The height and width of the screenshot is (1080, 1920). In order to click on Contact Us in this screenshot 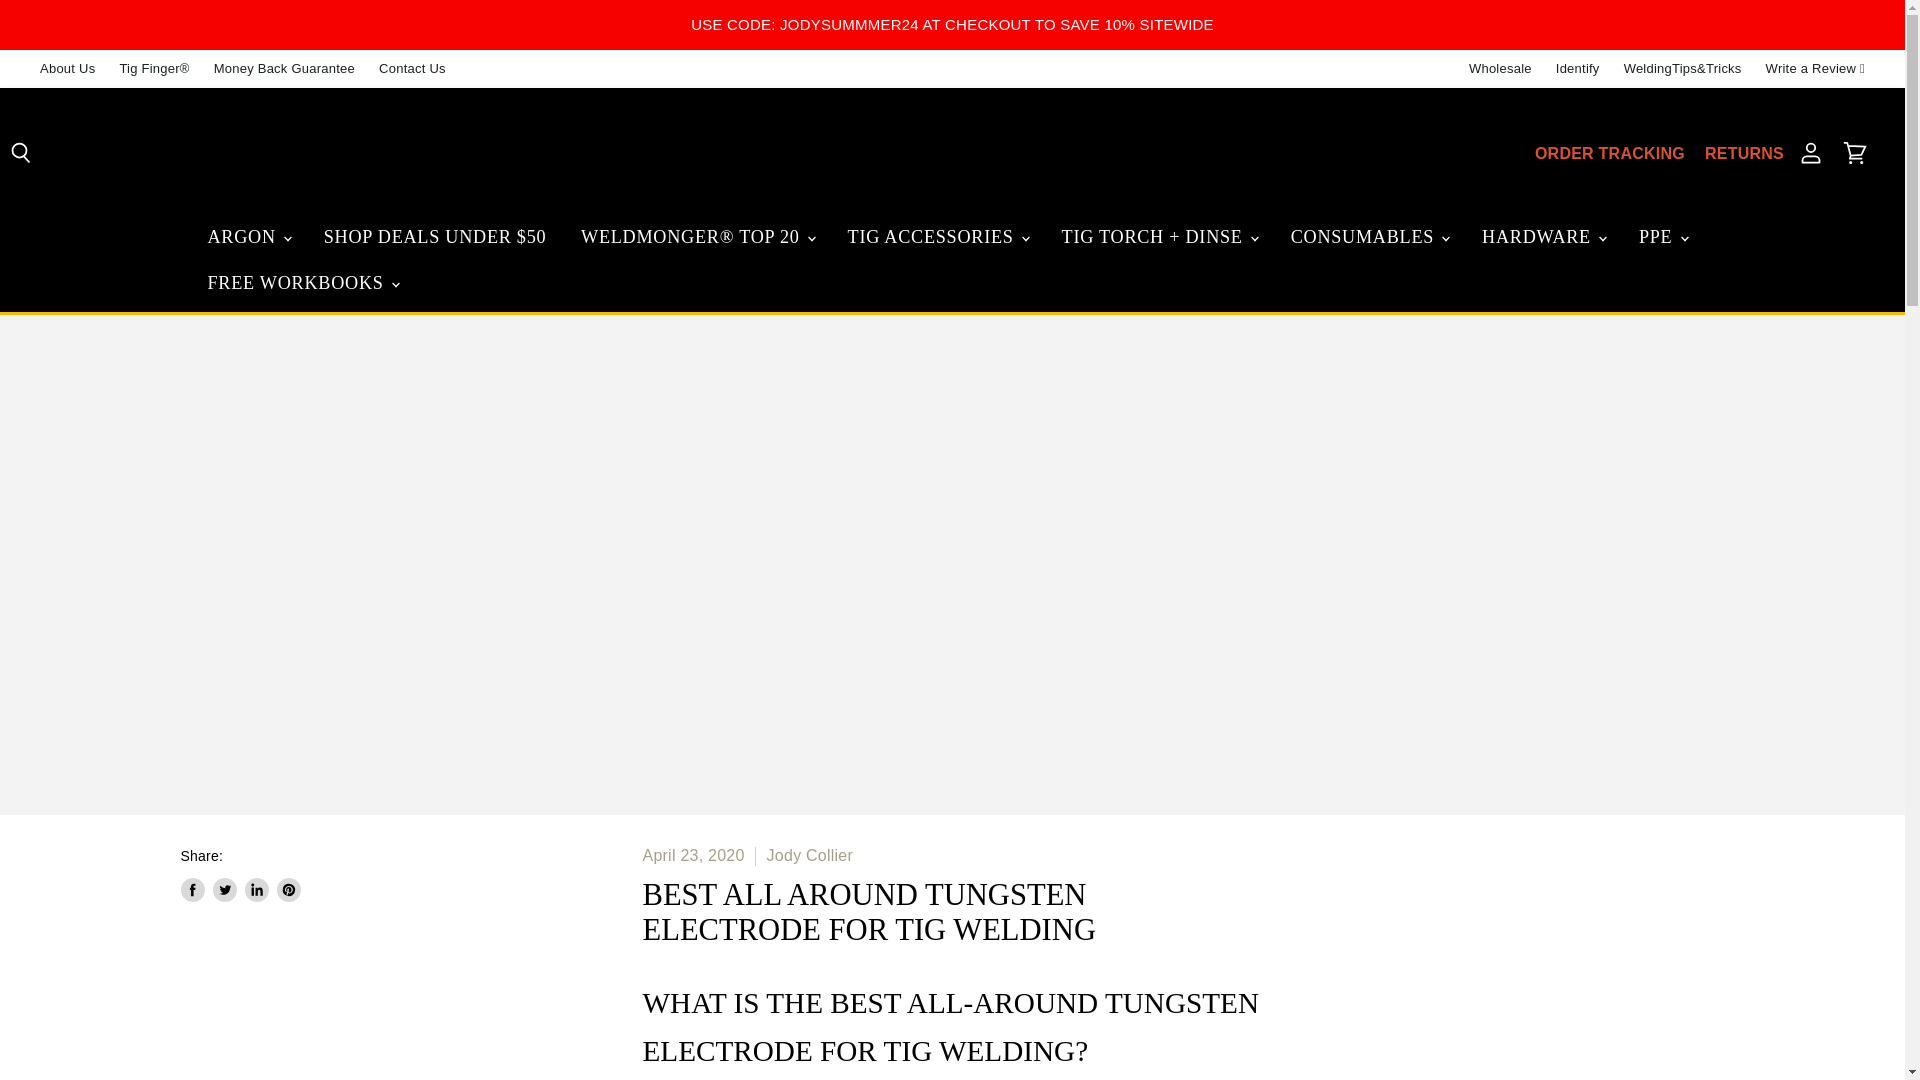, I will do `click(412, 68)`.